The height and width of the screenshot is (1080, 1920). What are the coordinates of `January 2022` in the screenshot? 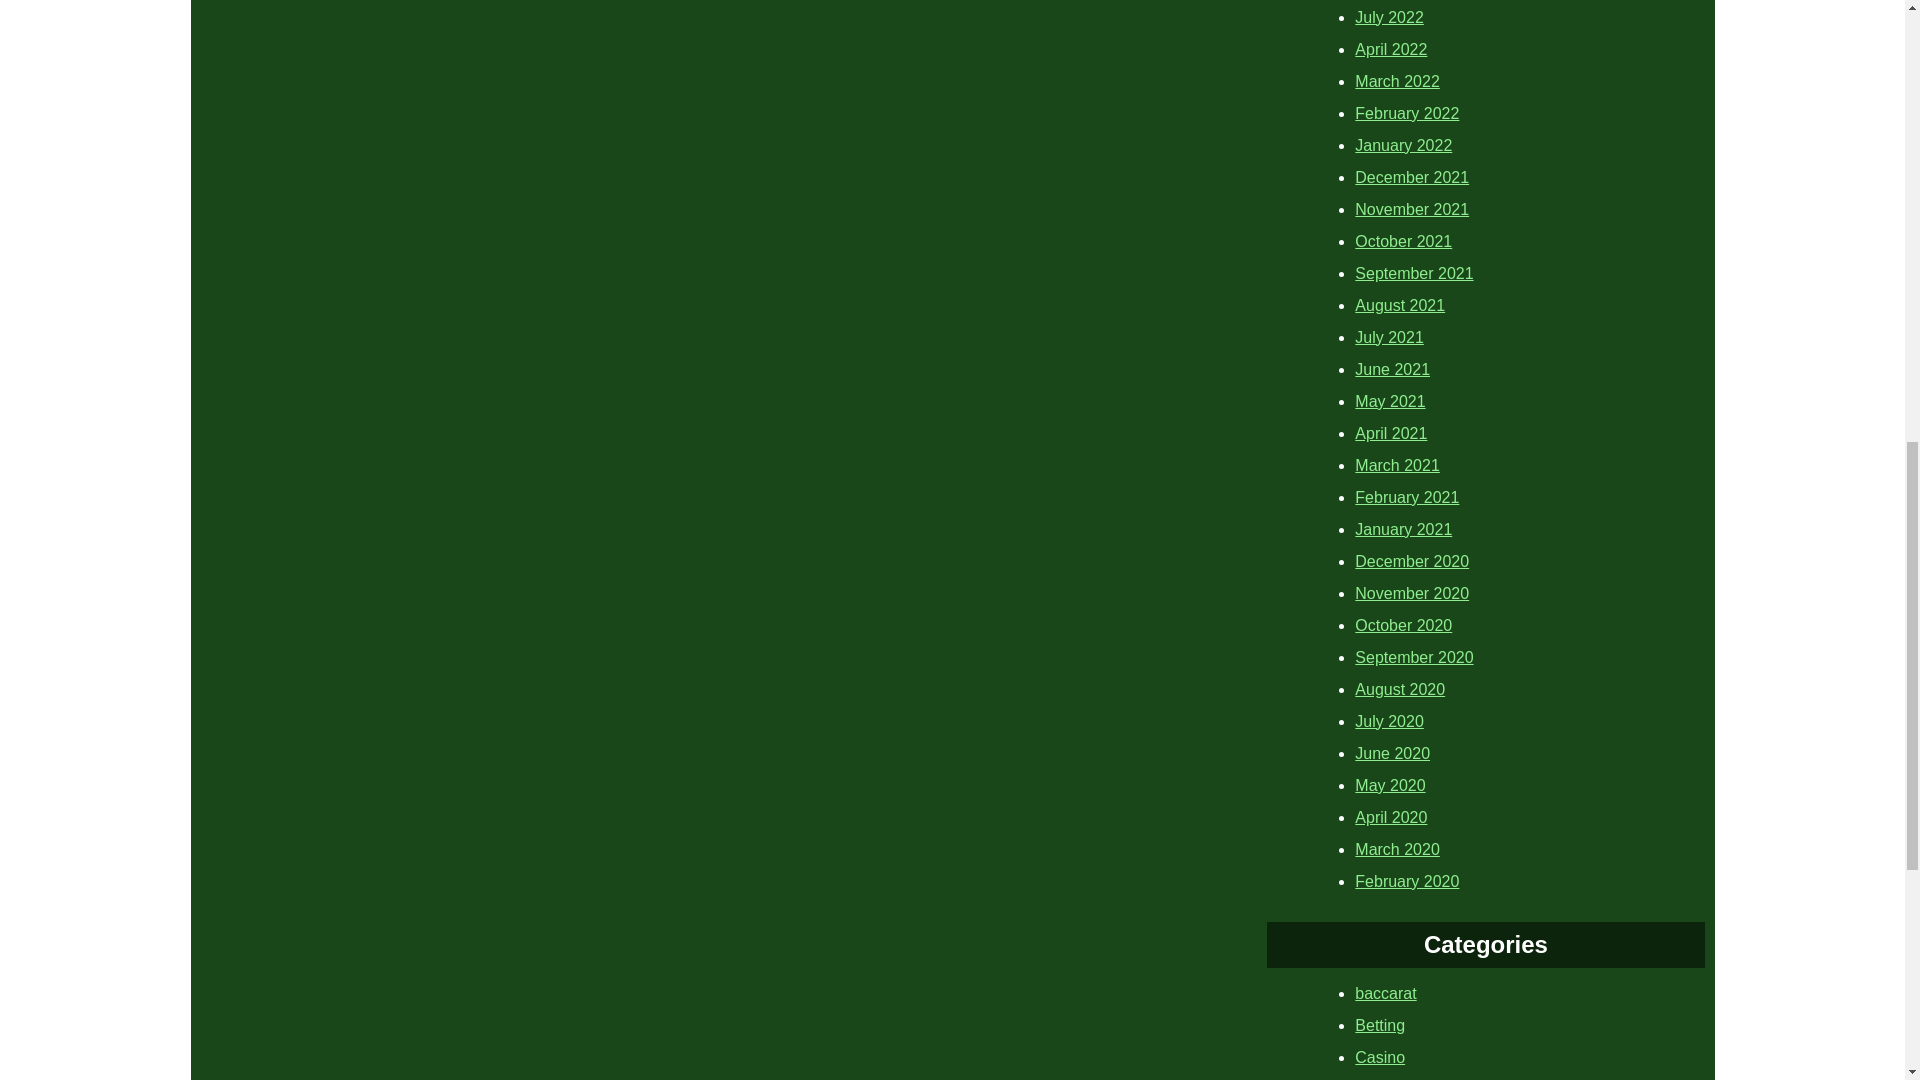 It's located at (1403, 144).